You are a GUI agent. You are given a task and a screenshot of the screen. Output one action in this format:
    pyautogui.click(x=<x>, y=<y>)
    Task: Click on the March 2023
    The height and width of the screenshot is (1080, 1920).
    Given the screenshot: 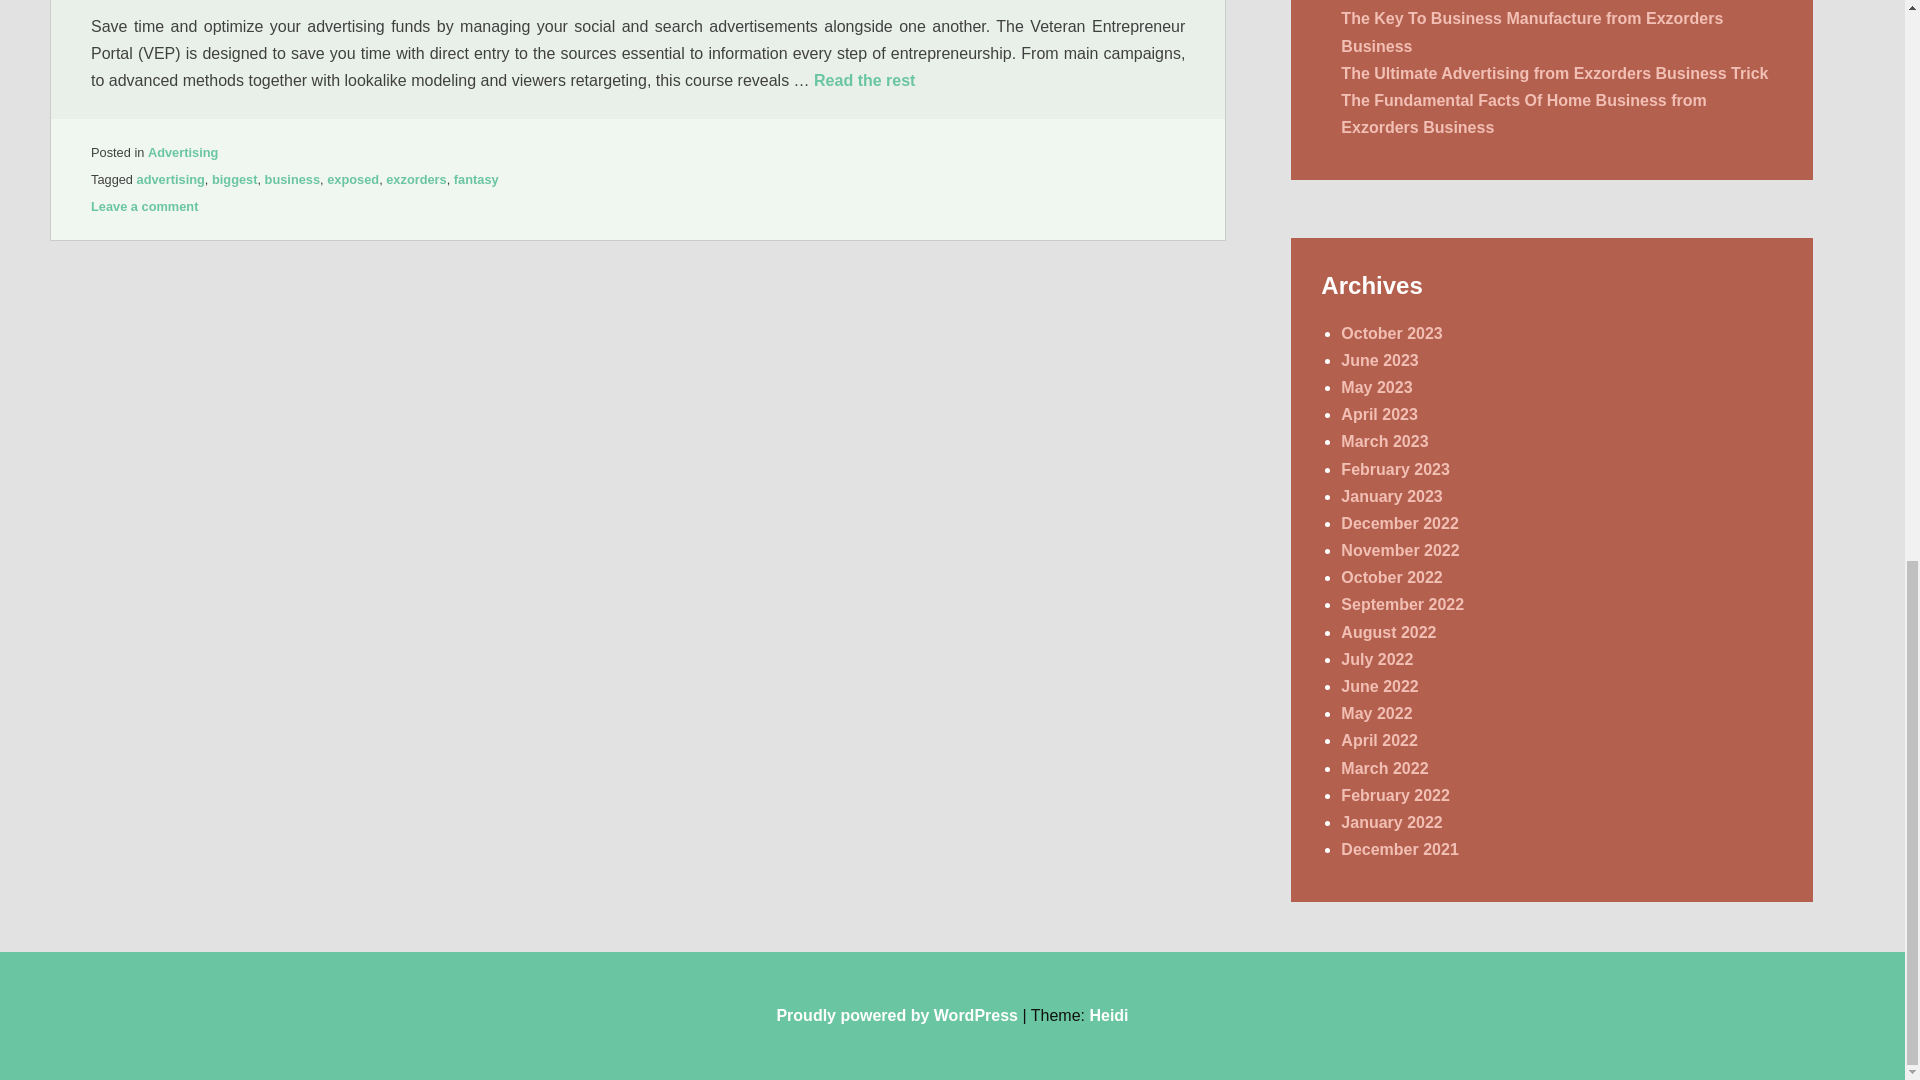 What is the action you would take?
    pyautogui.click(x=1384, y=442)
    